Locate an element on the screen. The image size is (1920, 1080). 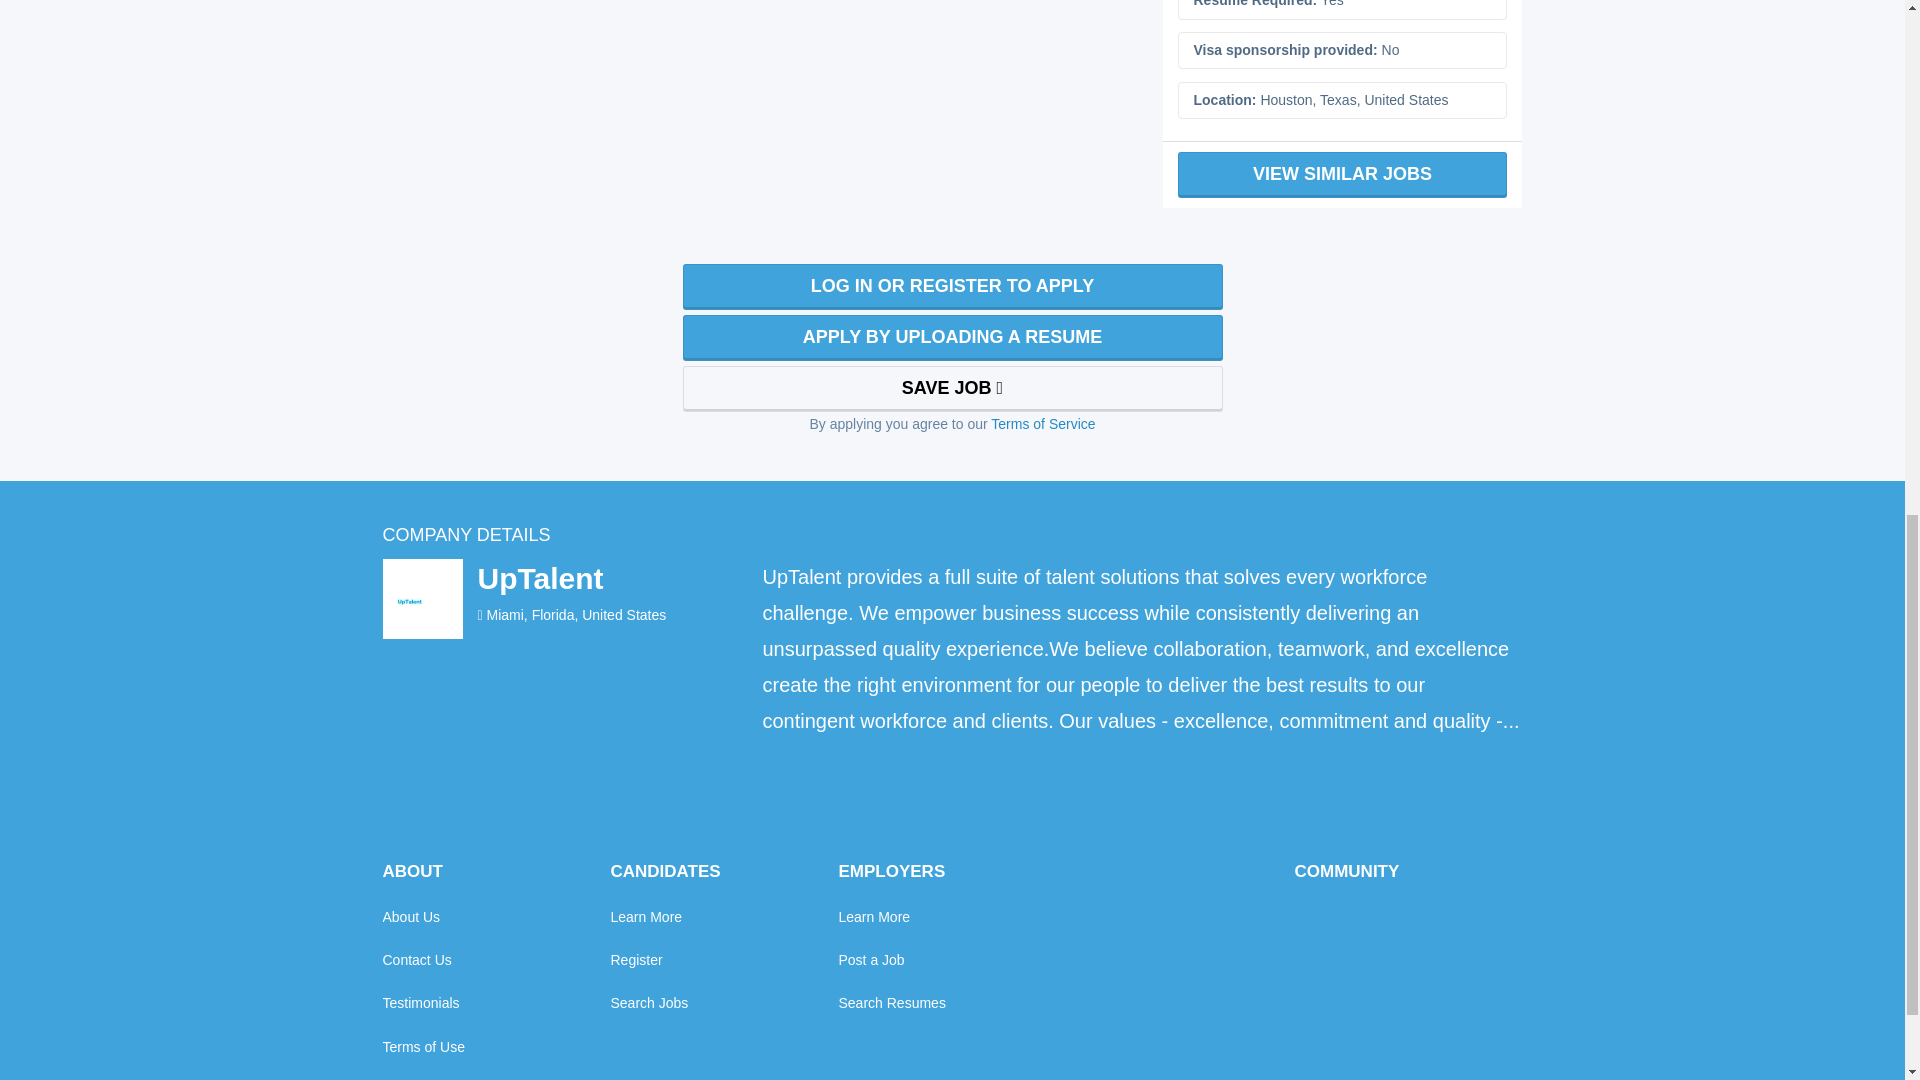
UpTalent is located at coordinates (539, 578).